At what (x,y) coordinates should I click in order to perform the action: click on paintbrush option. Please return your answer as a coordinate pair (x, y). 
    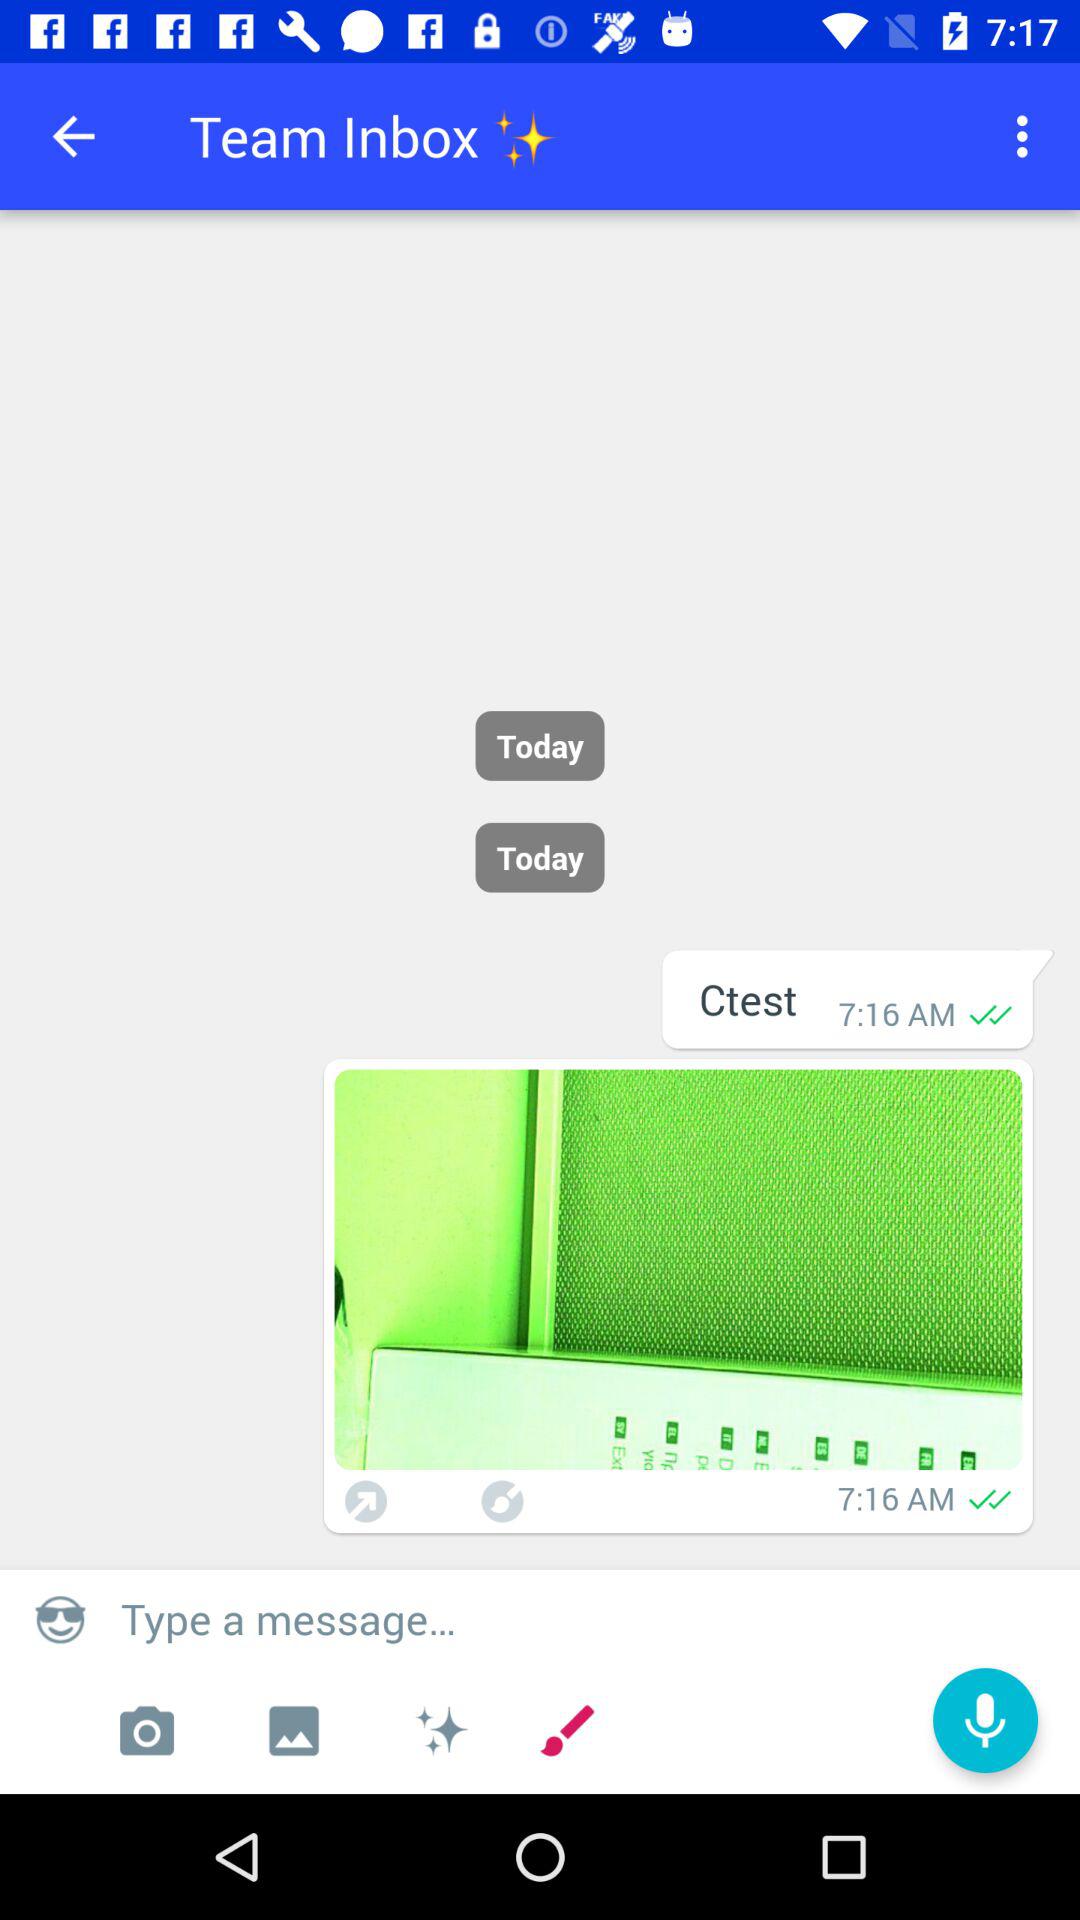
    Looking at the image, I should click on (502, 1502).